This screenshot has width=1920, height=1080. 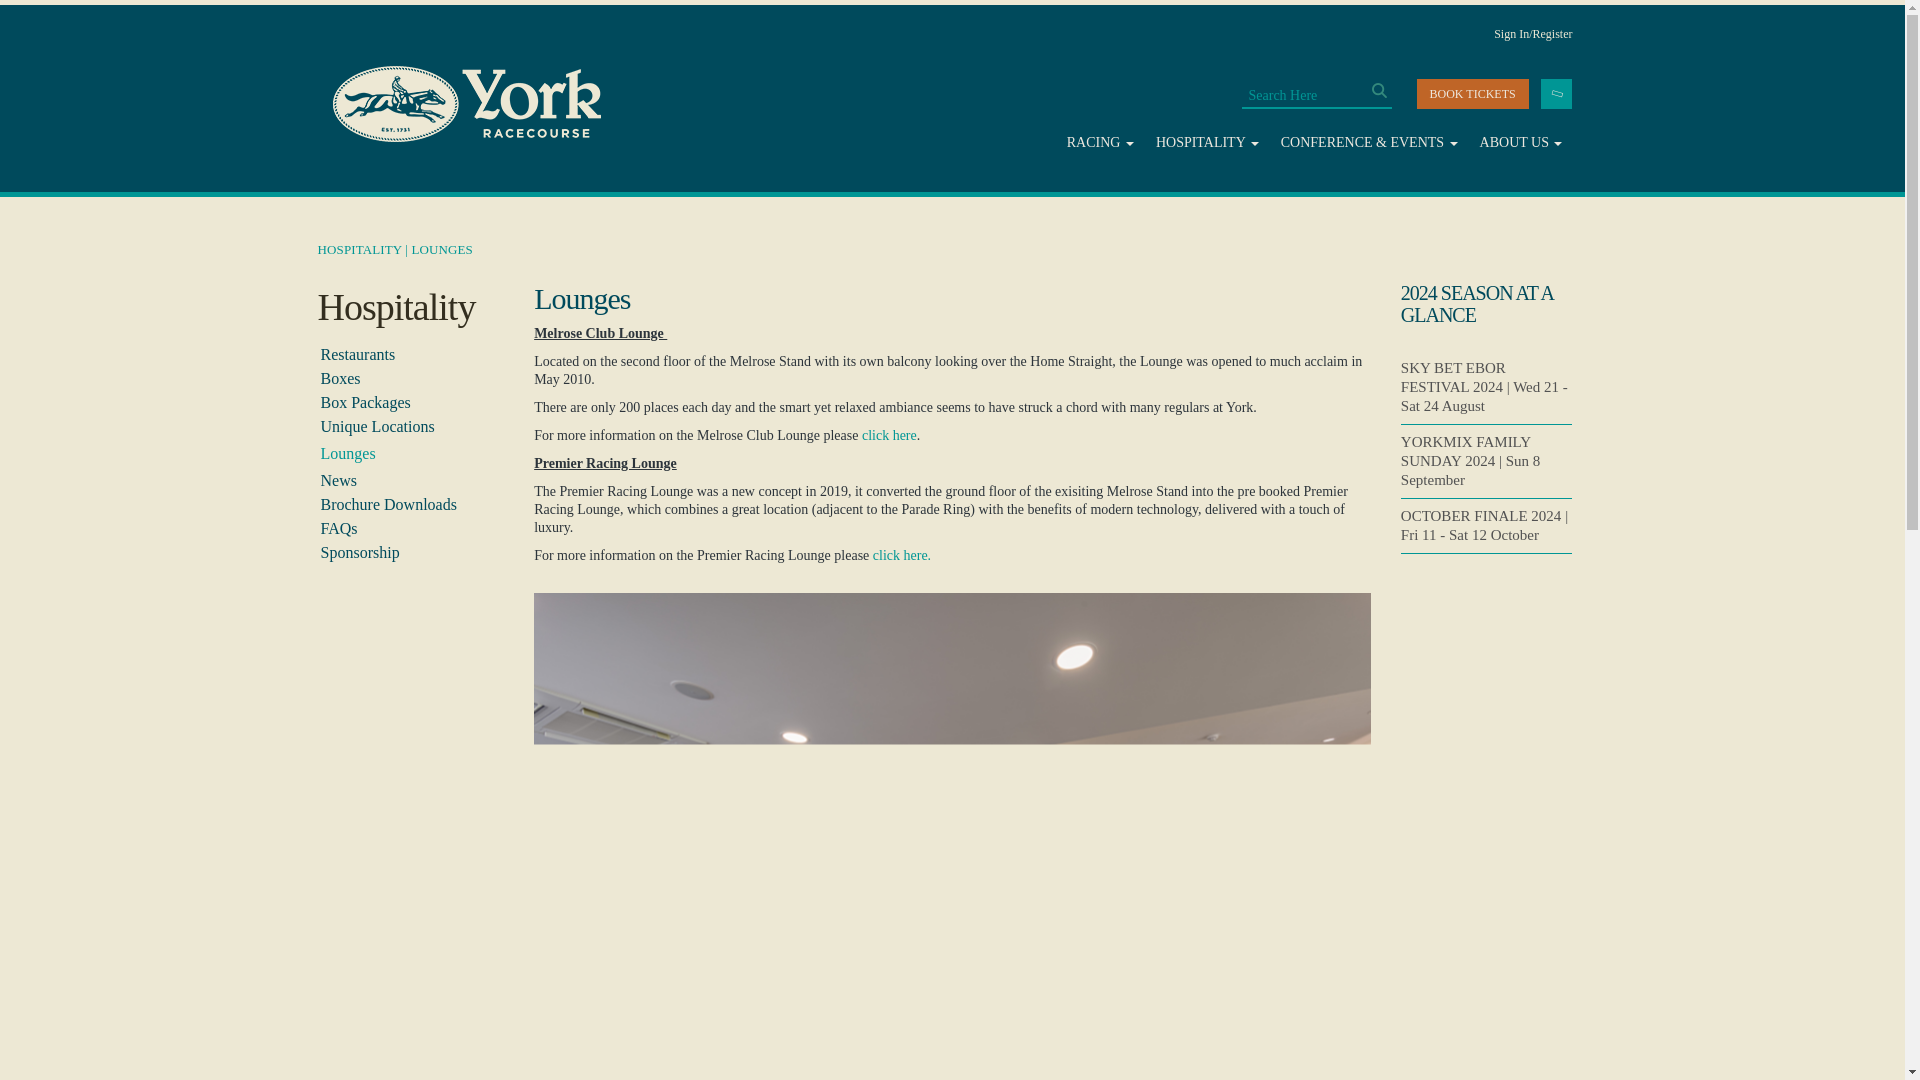 I want to click on BOOK TICKETS, so click(x=1472, y=94).